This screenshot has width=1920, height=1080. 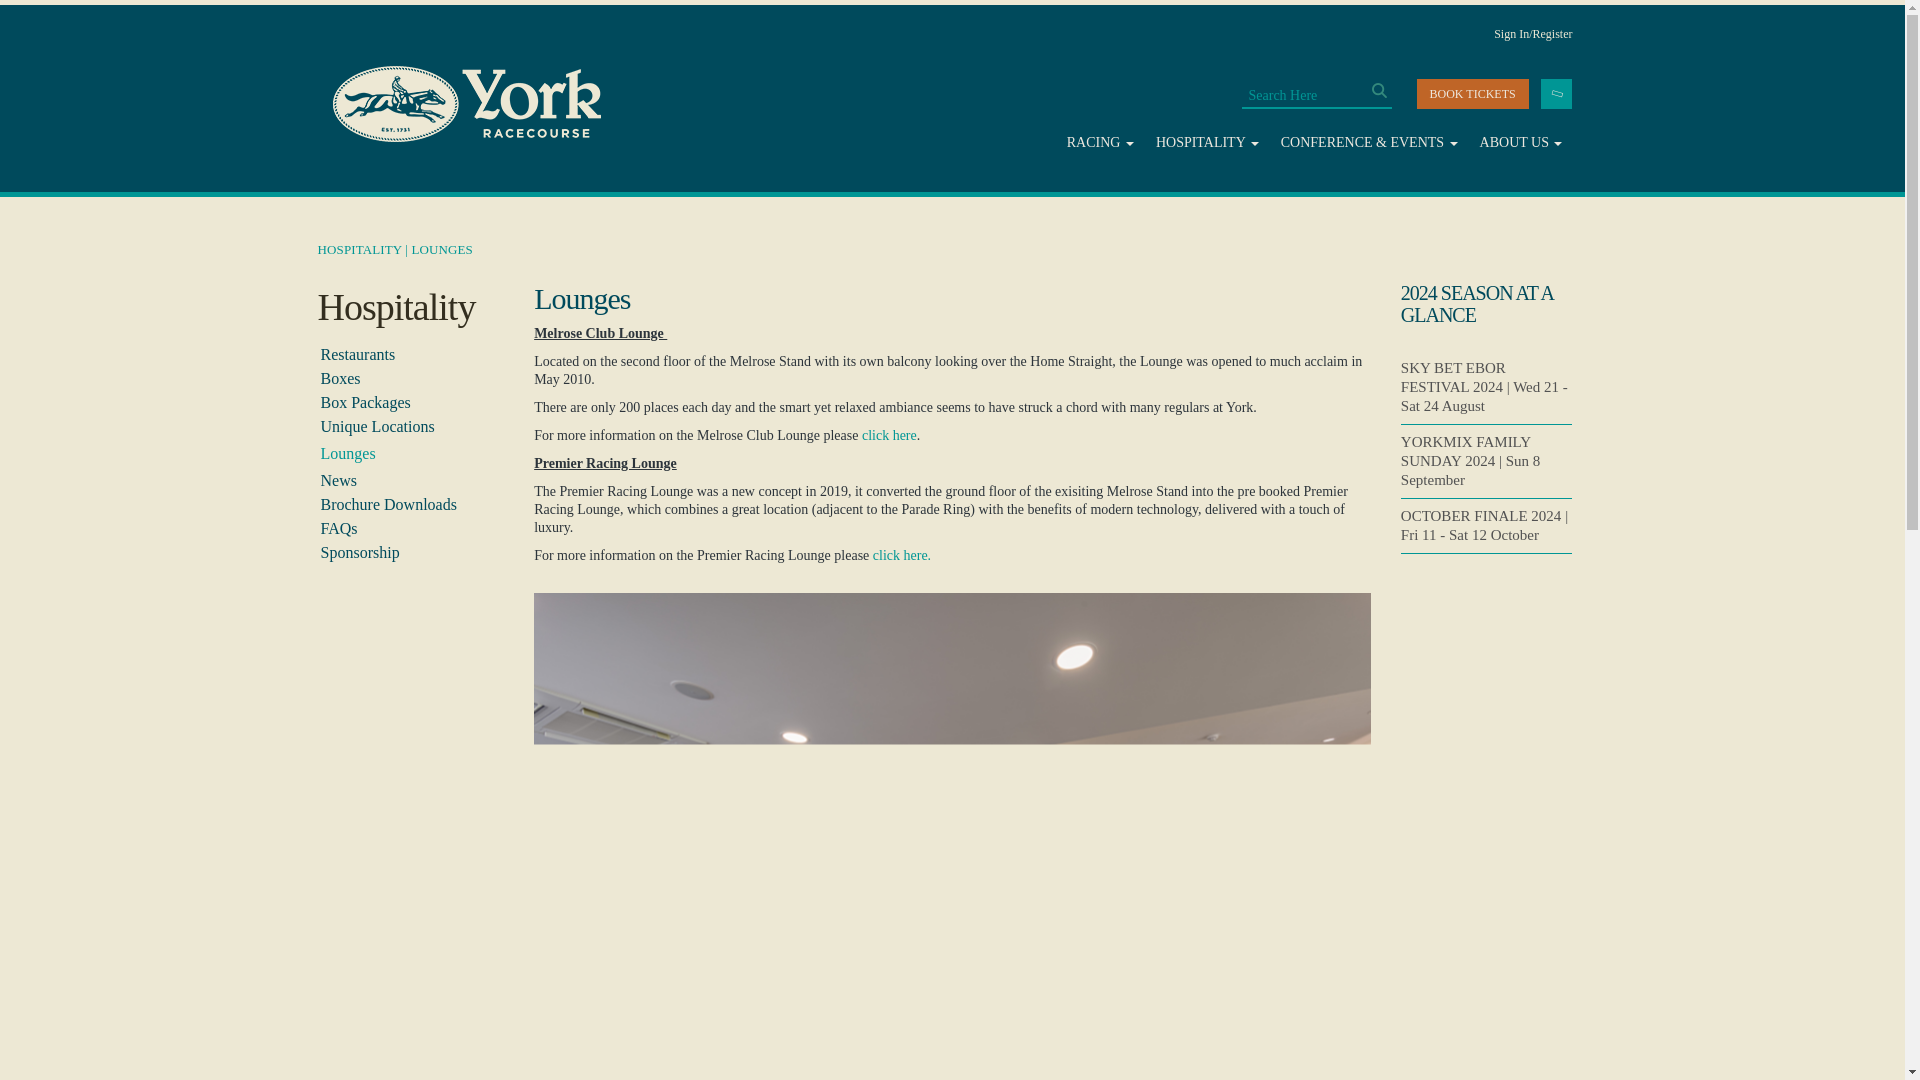 I want to click on BOOK TICKETS, so click(x=1472, y=94).